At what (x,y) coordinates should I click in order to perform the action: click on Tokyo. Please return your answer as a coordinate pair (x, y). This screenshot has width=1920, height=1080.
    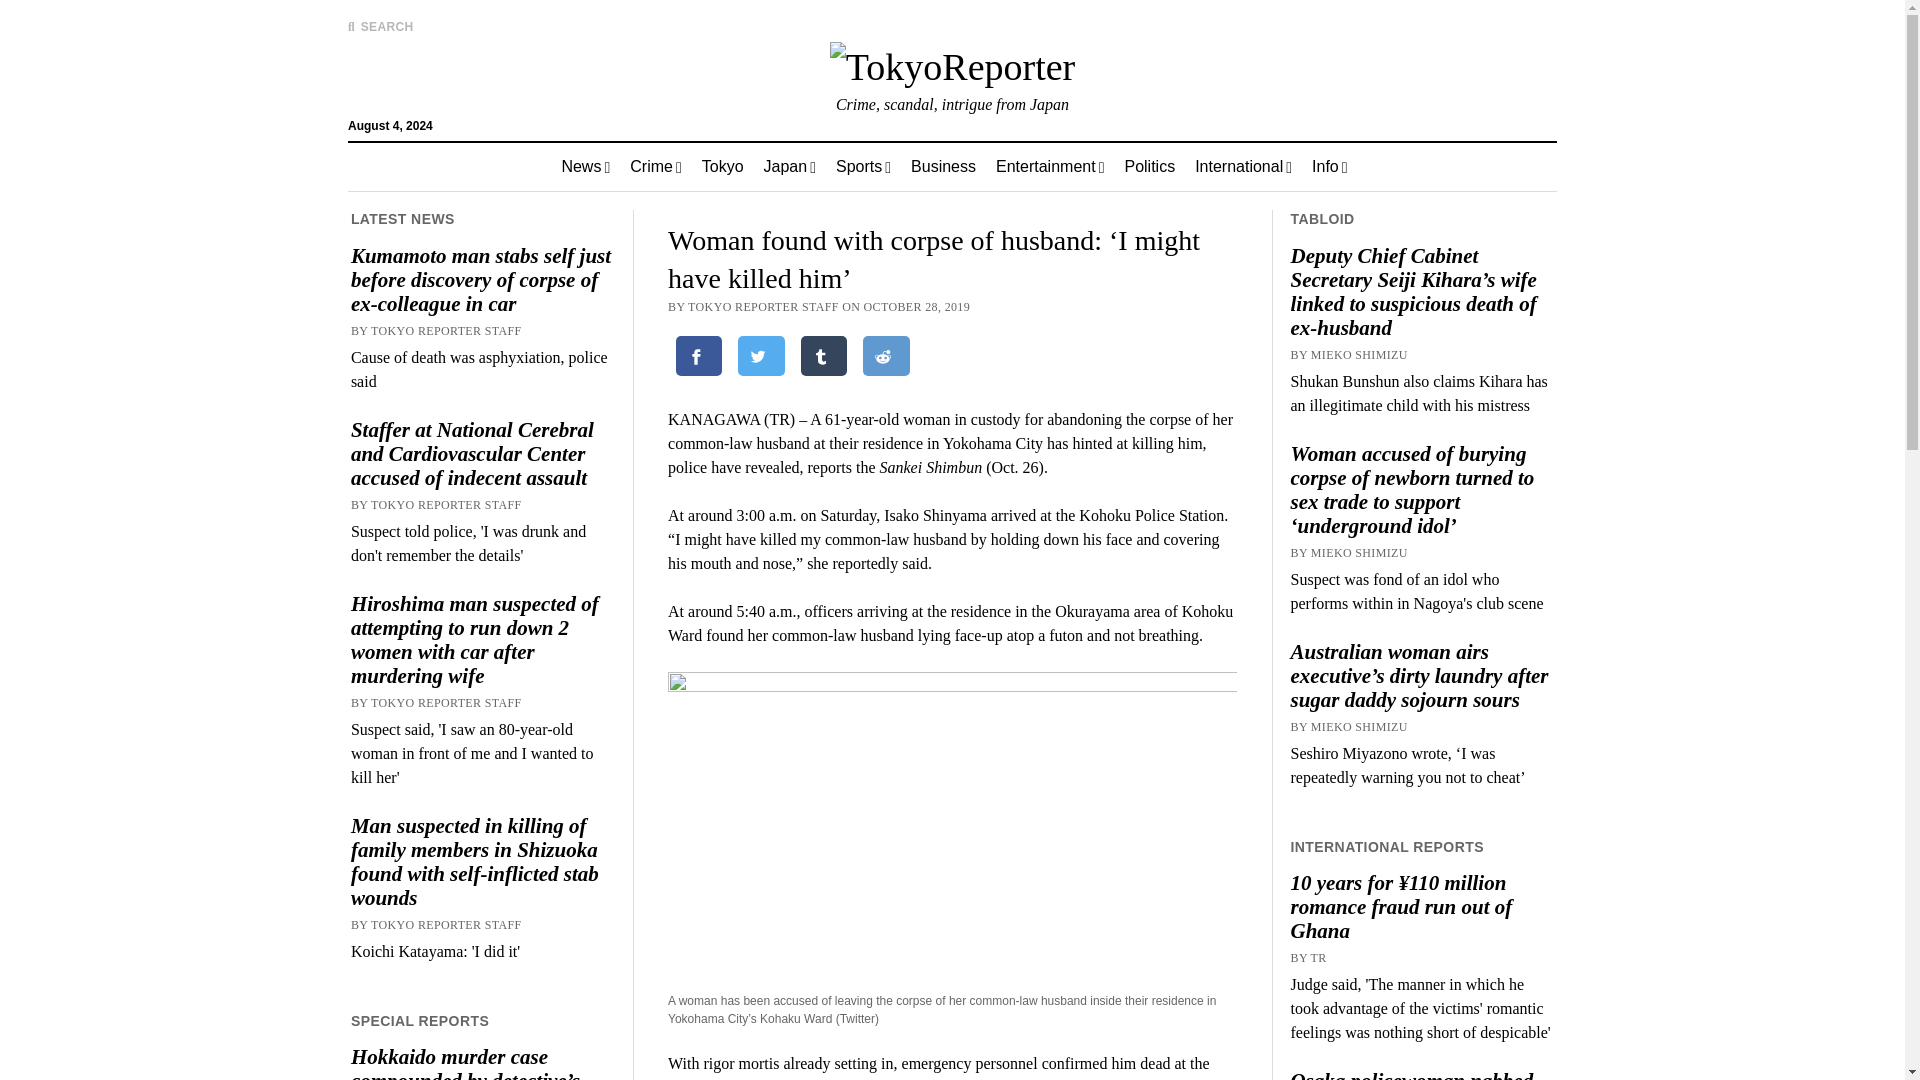
    Looking at the image, I should click on (722, 166).